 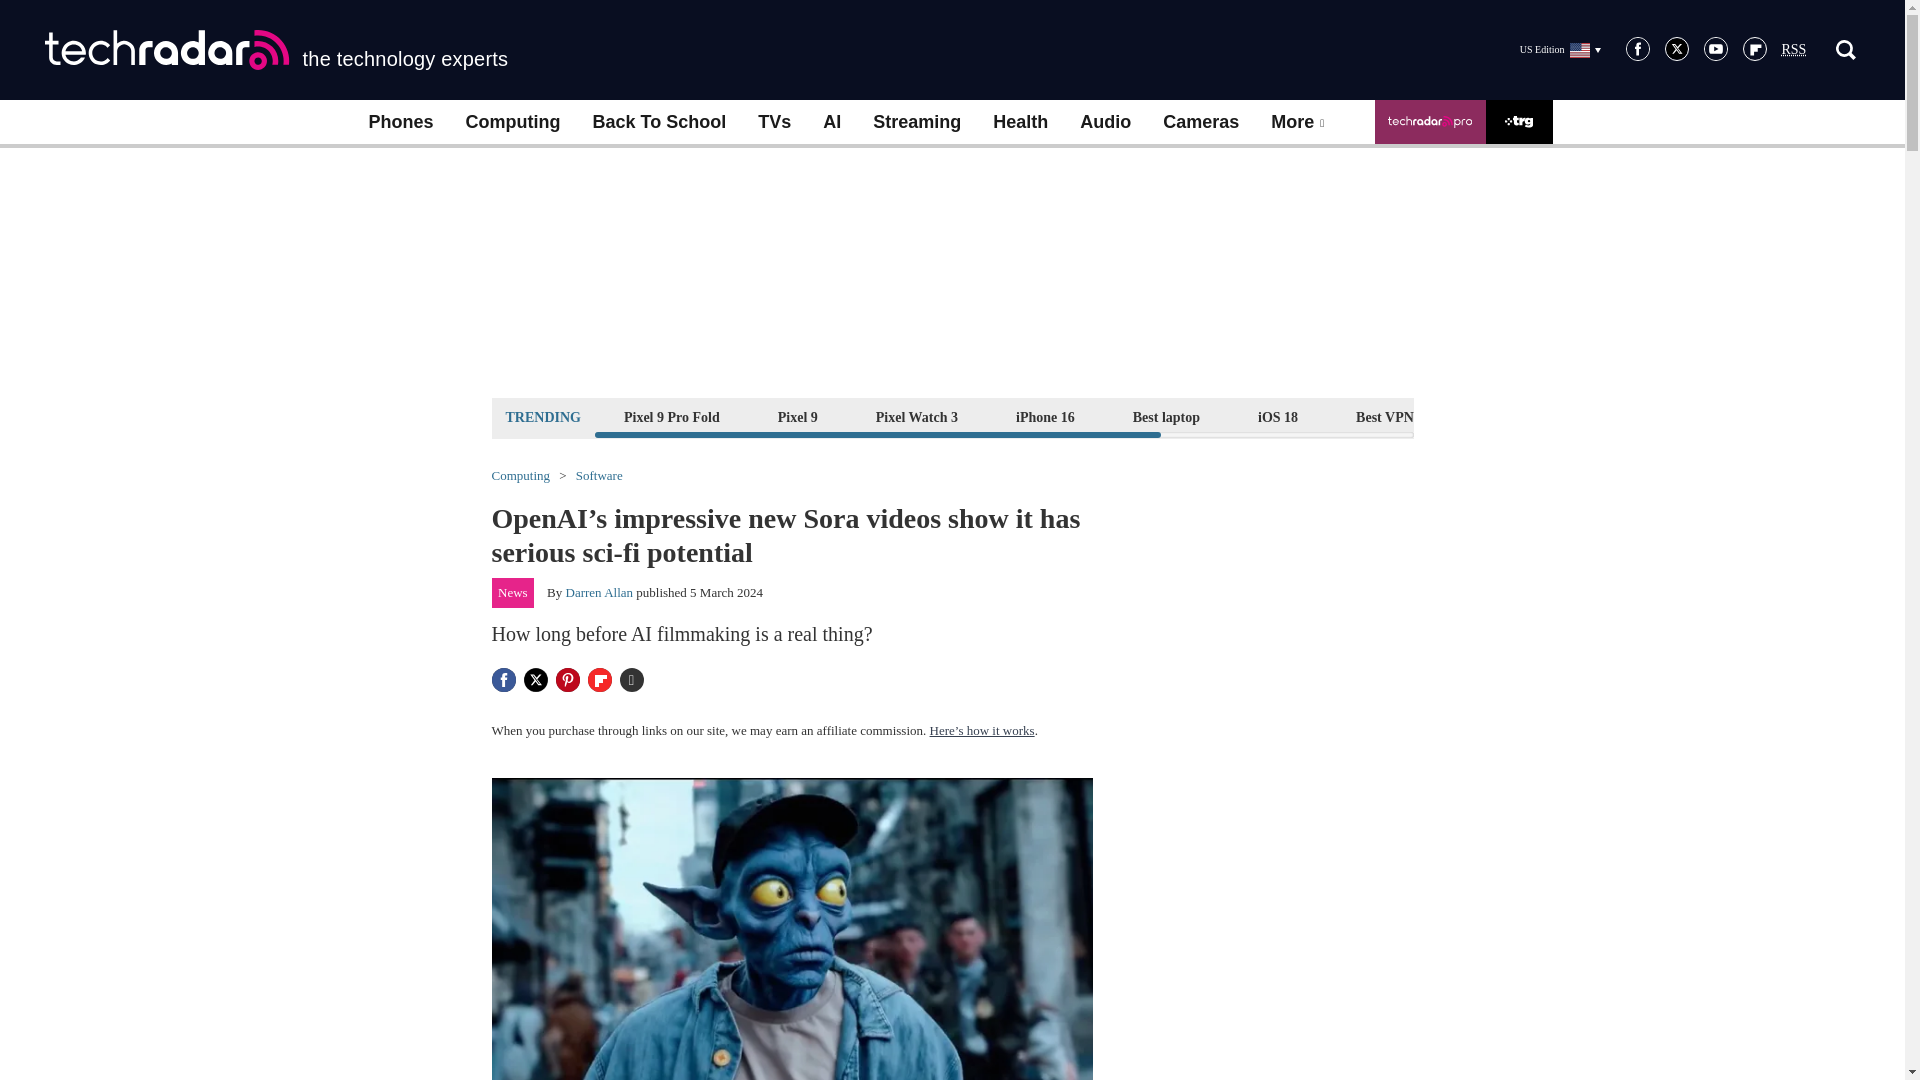 What do you see at coordinates (1794, 50) in the screenshot?
I see `Really Simple Syndication` at bounding box center [1794, 50].